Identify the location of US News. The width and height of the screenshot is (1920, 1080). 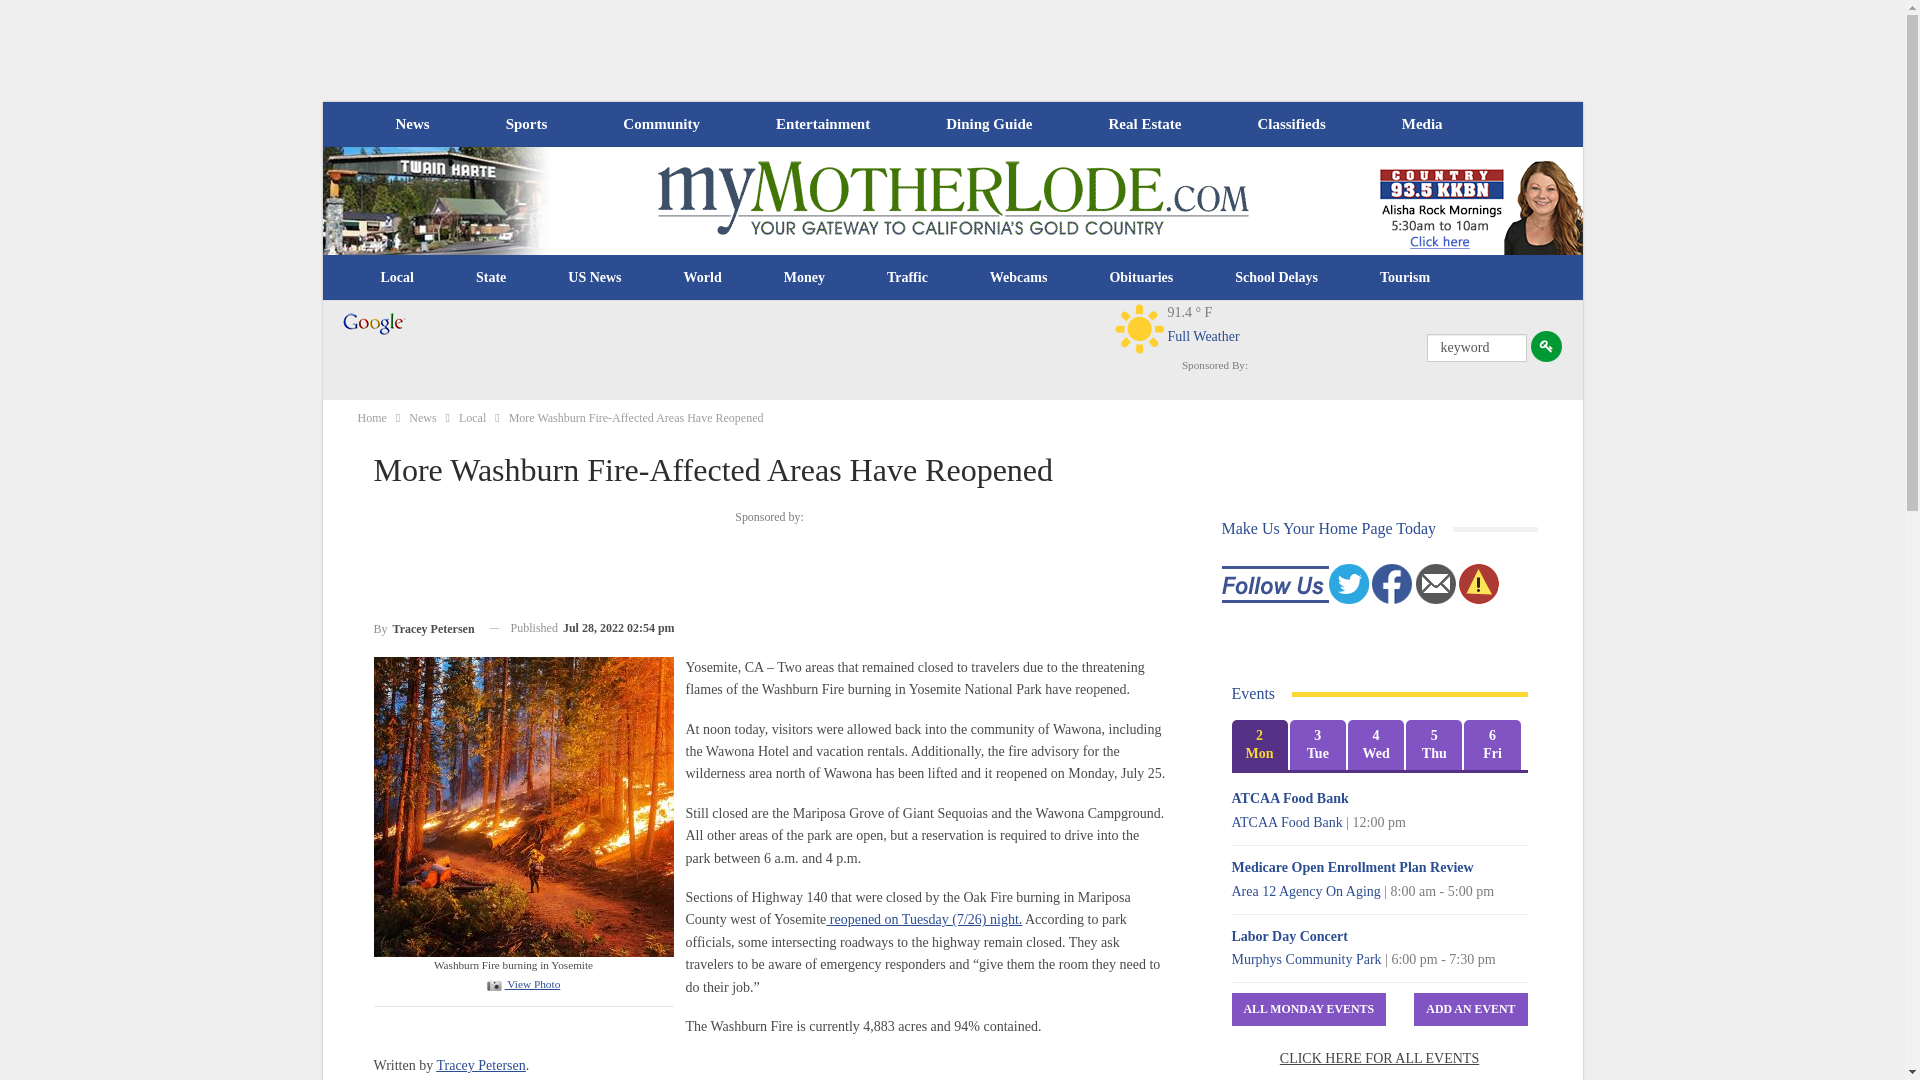
(594, 278).